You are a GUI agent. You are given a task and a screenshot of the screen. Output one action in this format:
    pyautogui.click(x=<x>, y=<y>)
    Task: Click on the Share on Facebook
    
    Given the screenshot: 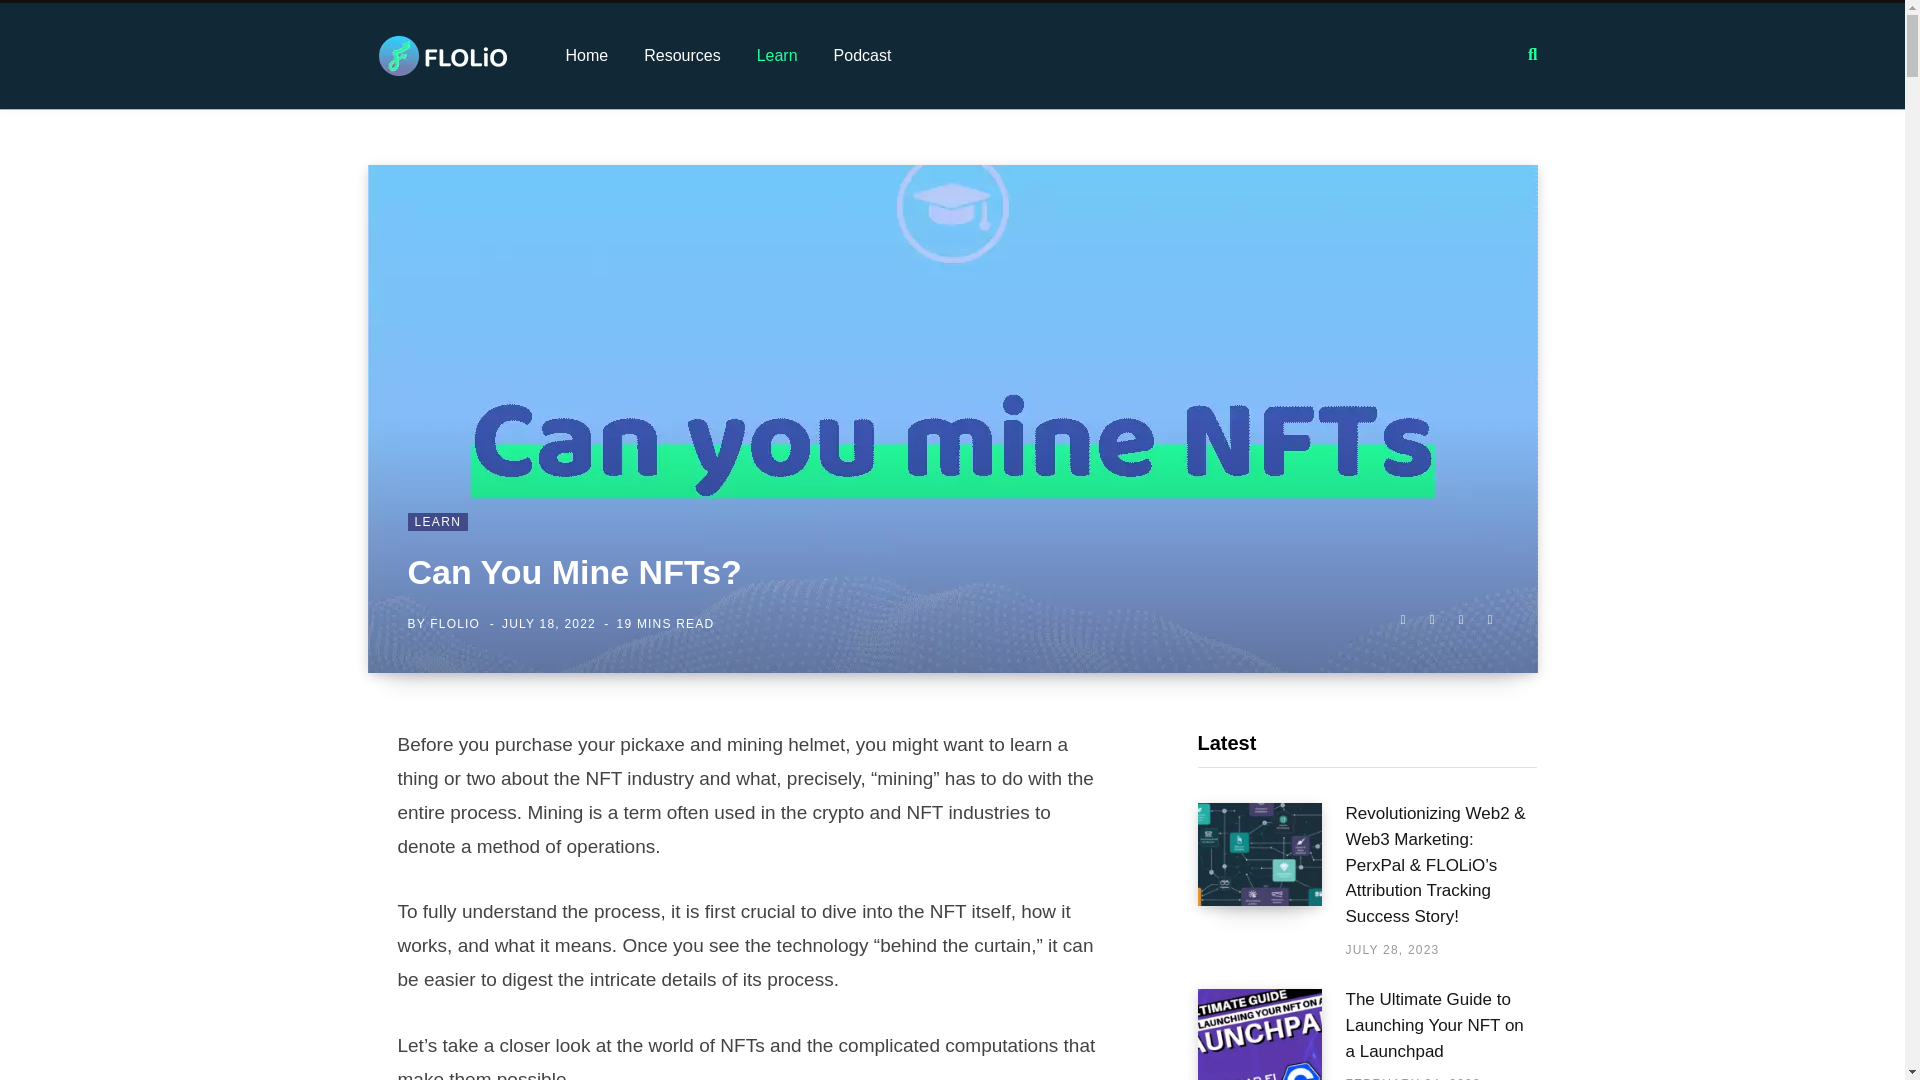 What is the action you would take?
    pyautogui.click(x=1402, y=619)
    